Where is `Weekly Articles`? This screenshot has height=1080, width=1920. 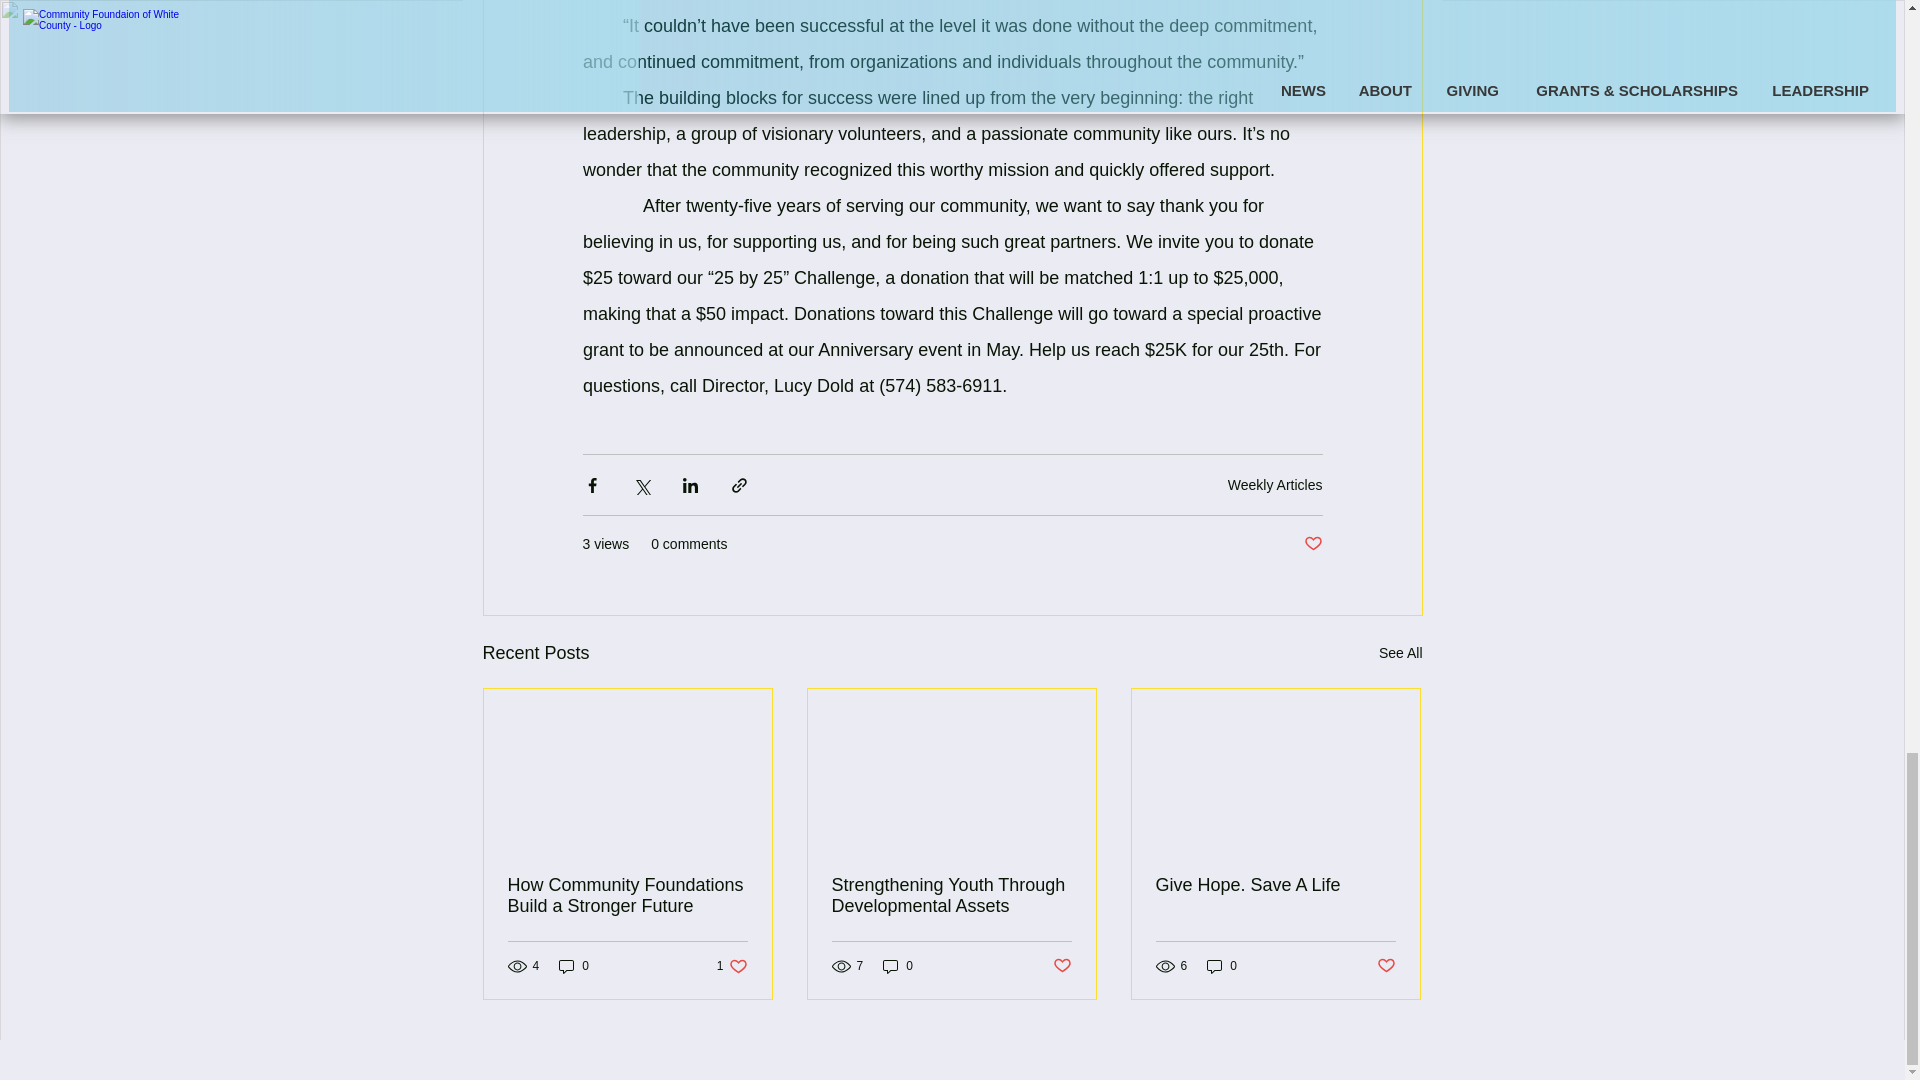 Weekly Articles is located at coordinates (951, 895).